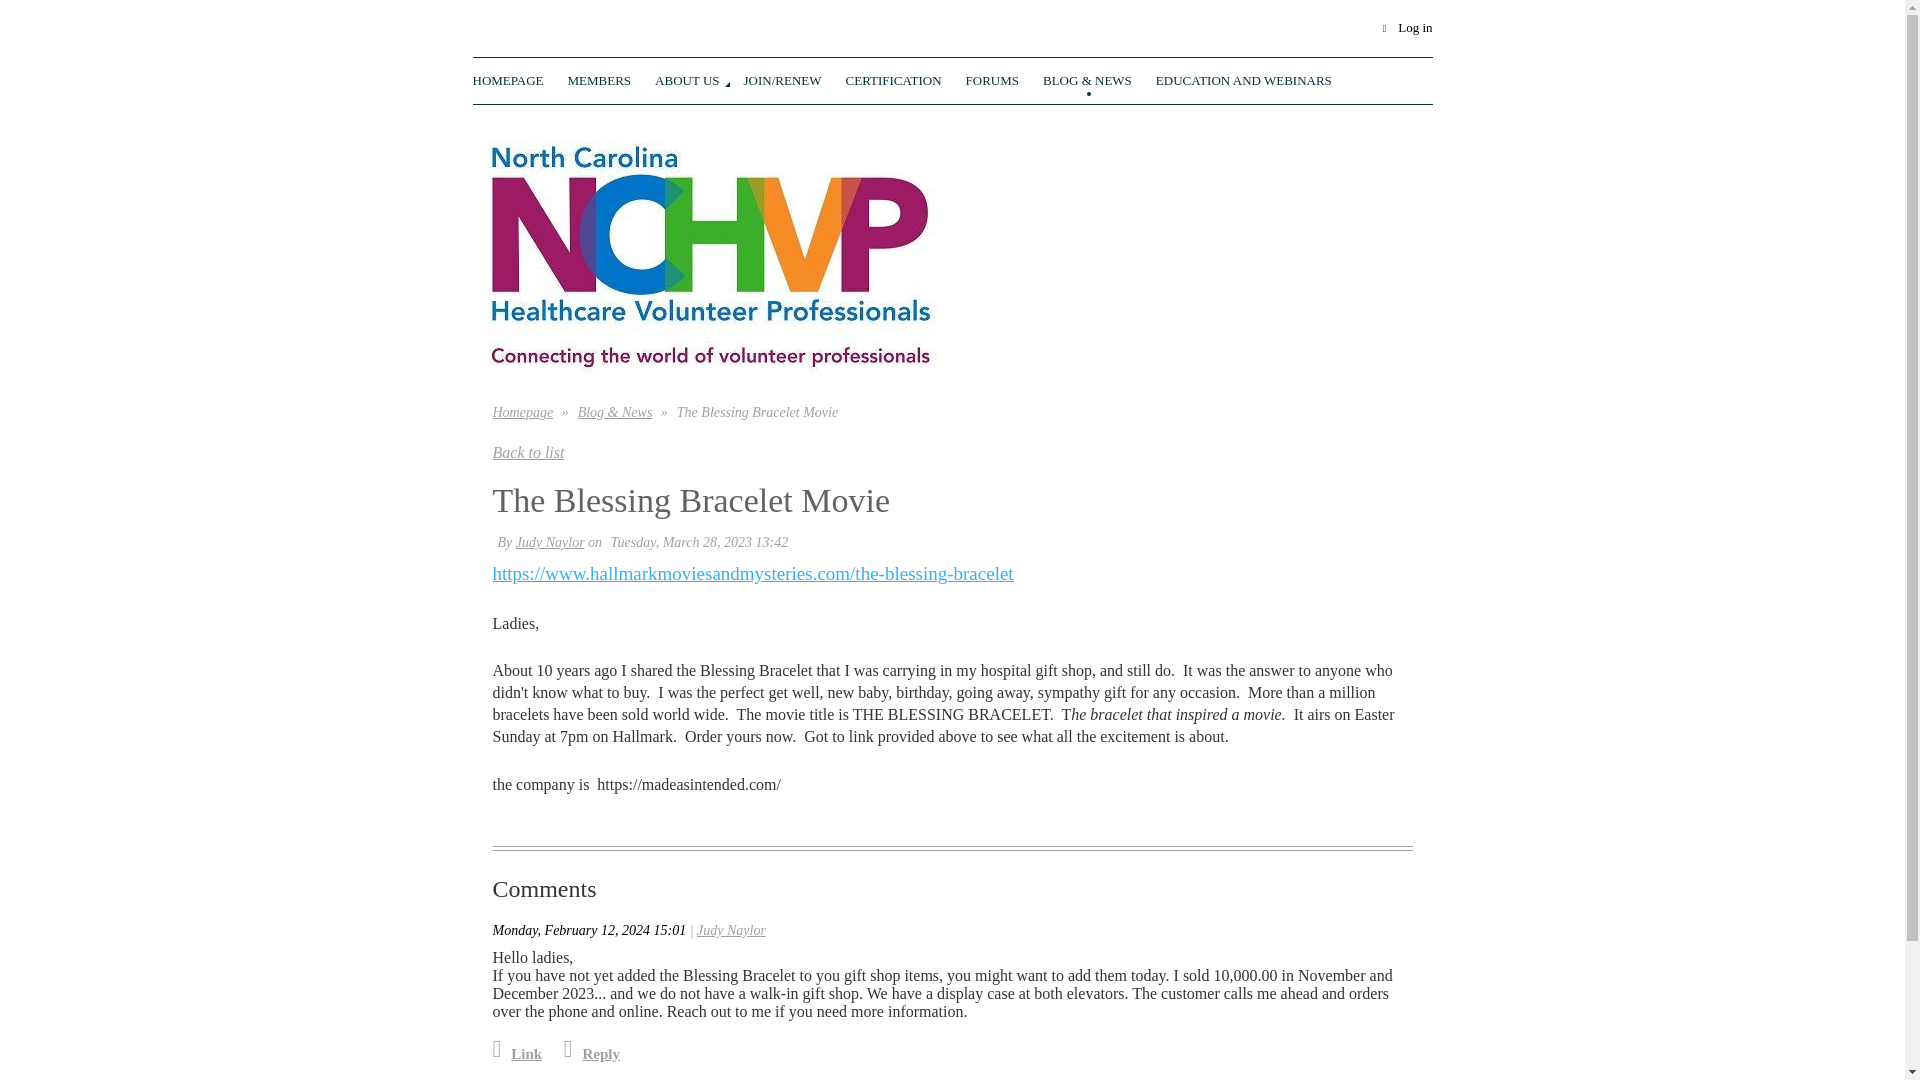 The image size is (1920, 1080). I want to click on Homepage, so click(519, 78).